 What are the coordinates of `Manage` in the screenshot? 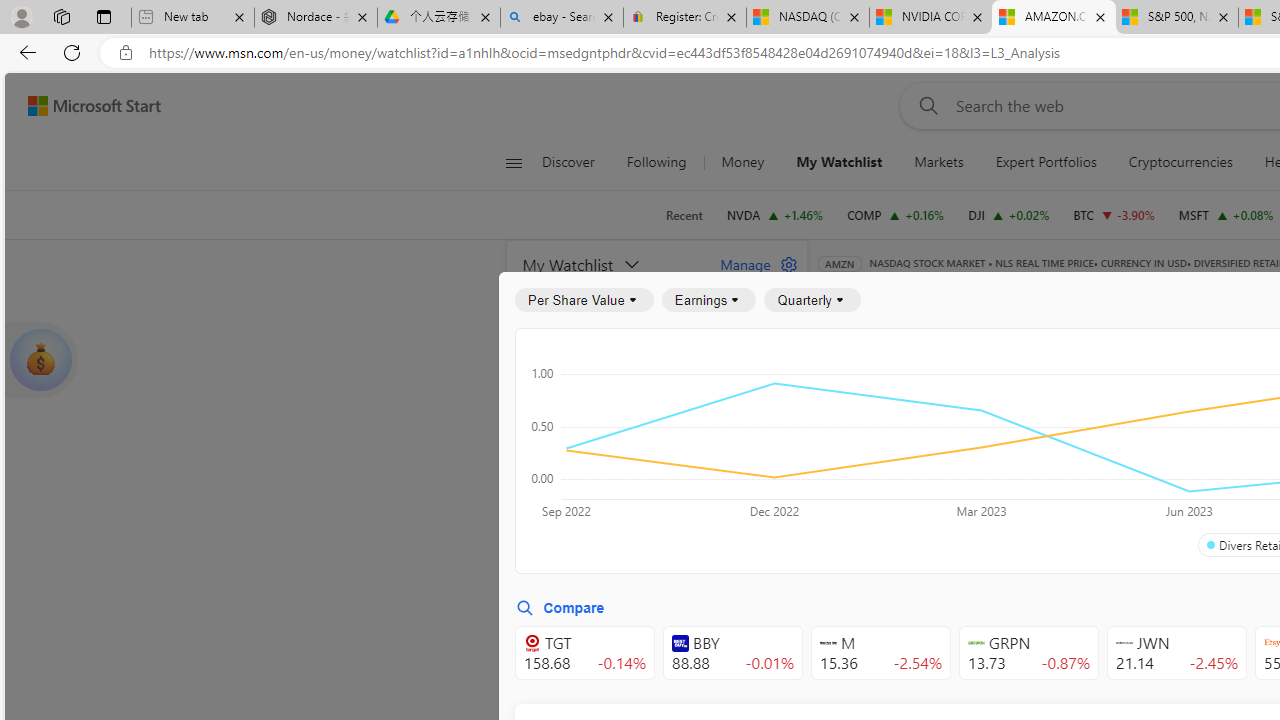 It's located at (751, 264).